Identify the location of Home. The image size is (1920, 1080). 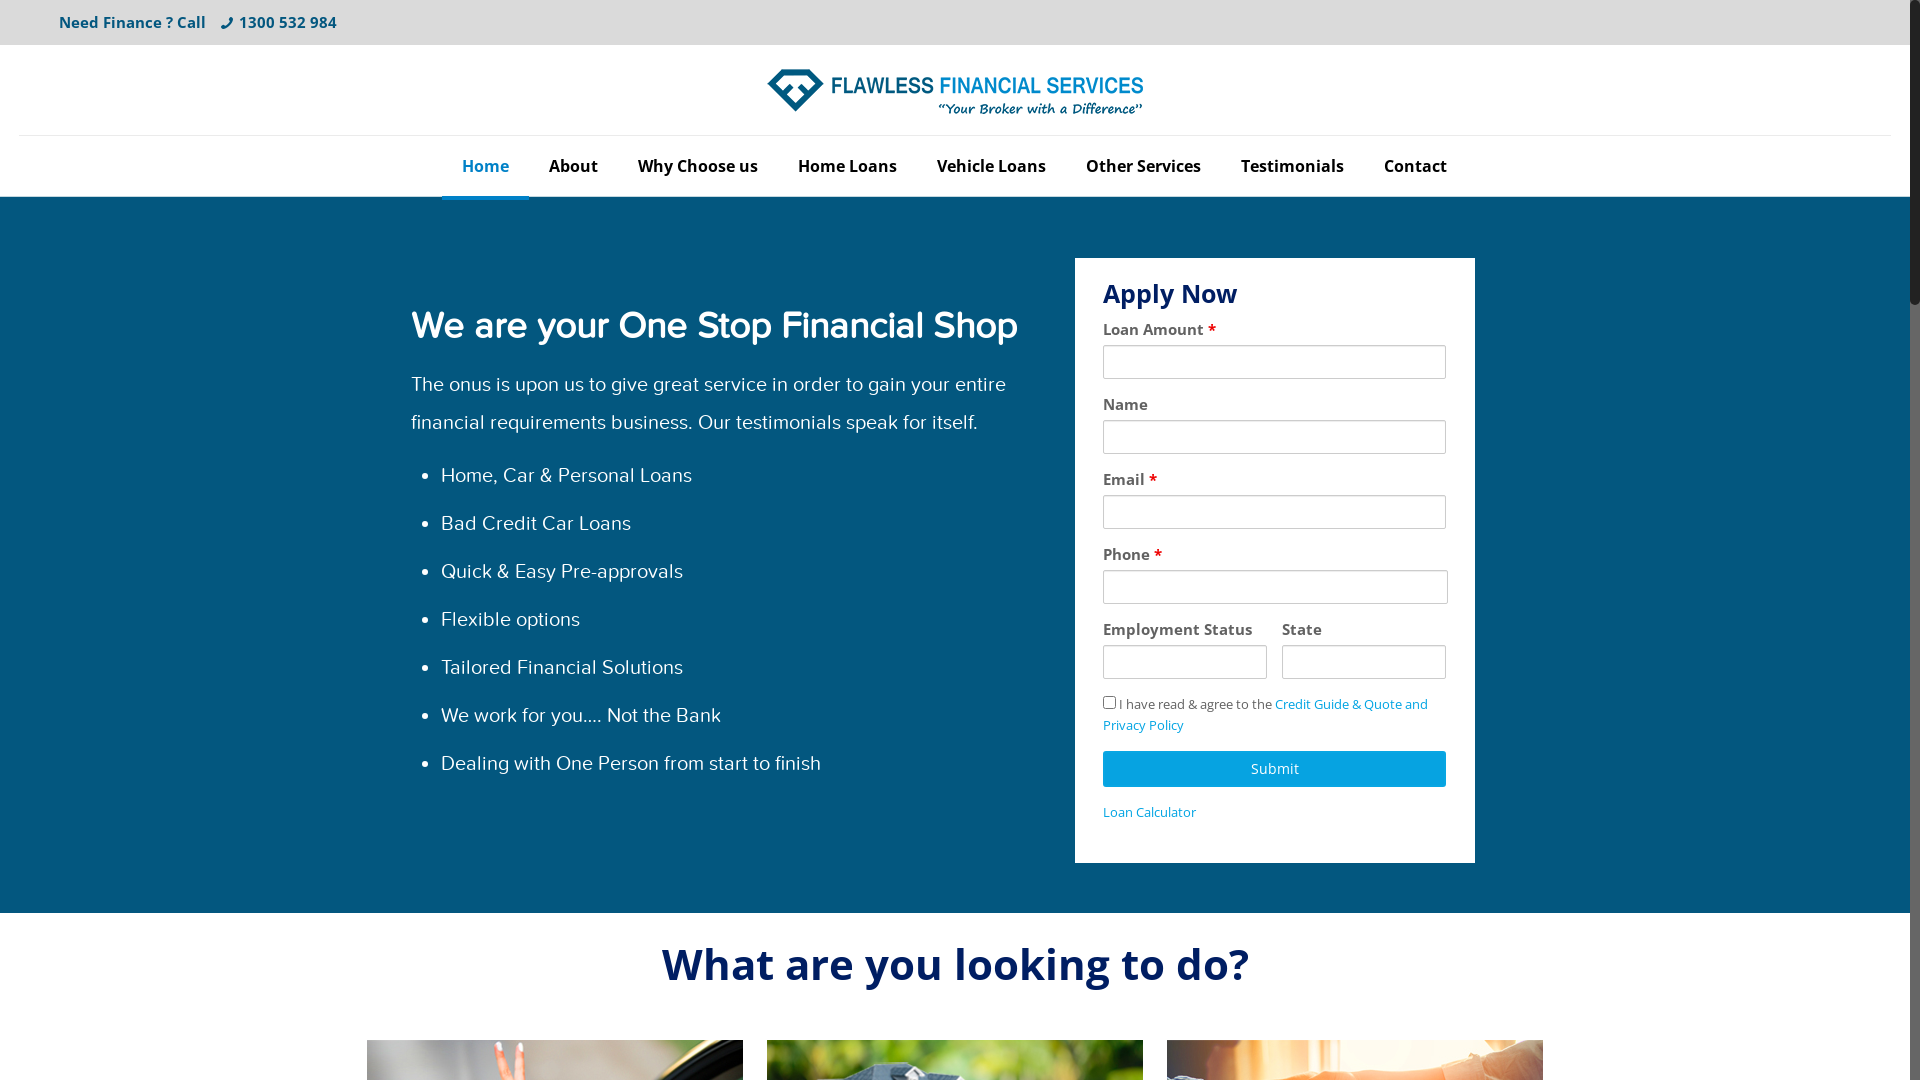
(486, 166).